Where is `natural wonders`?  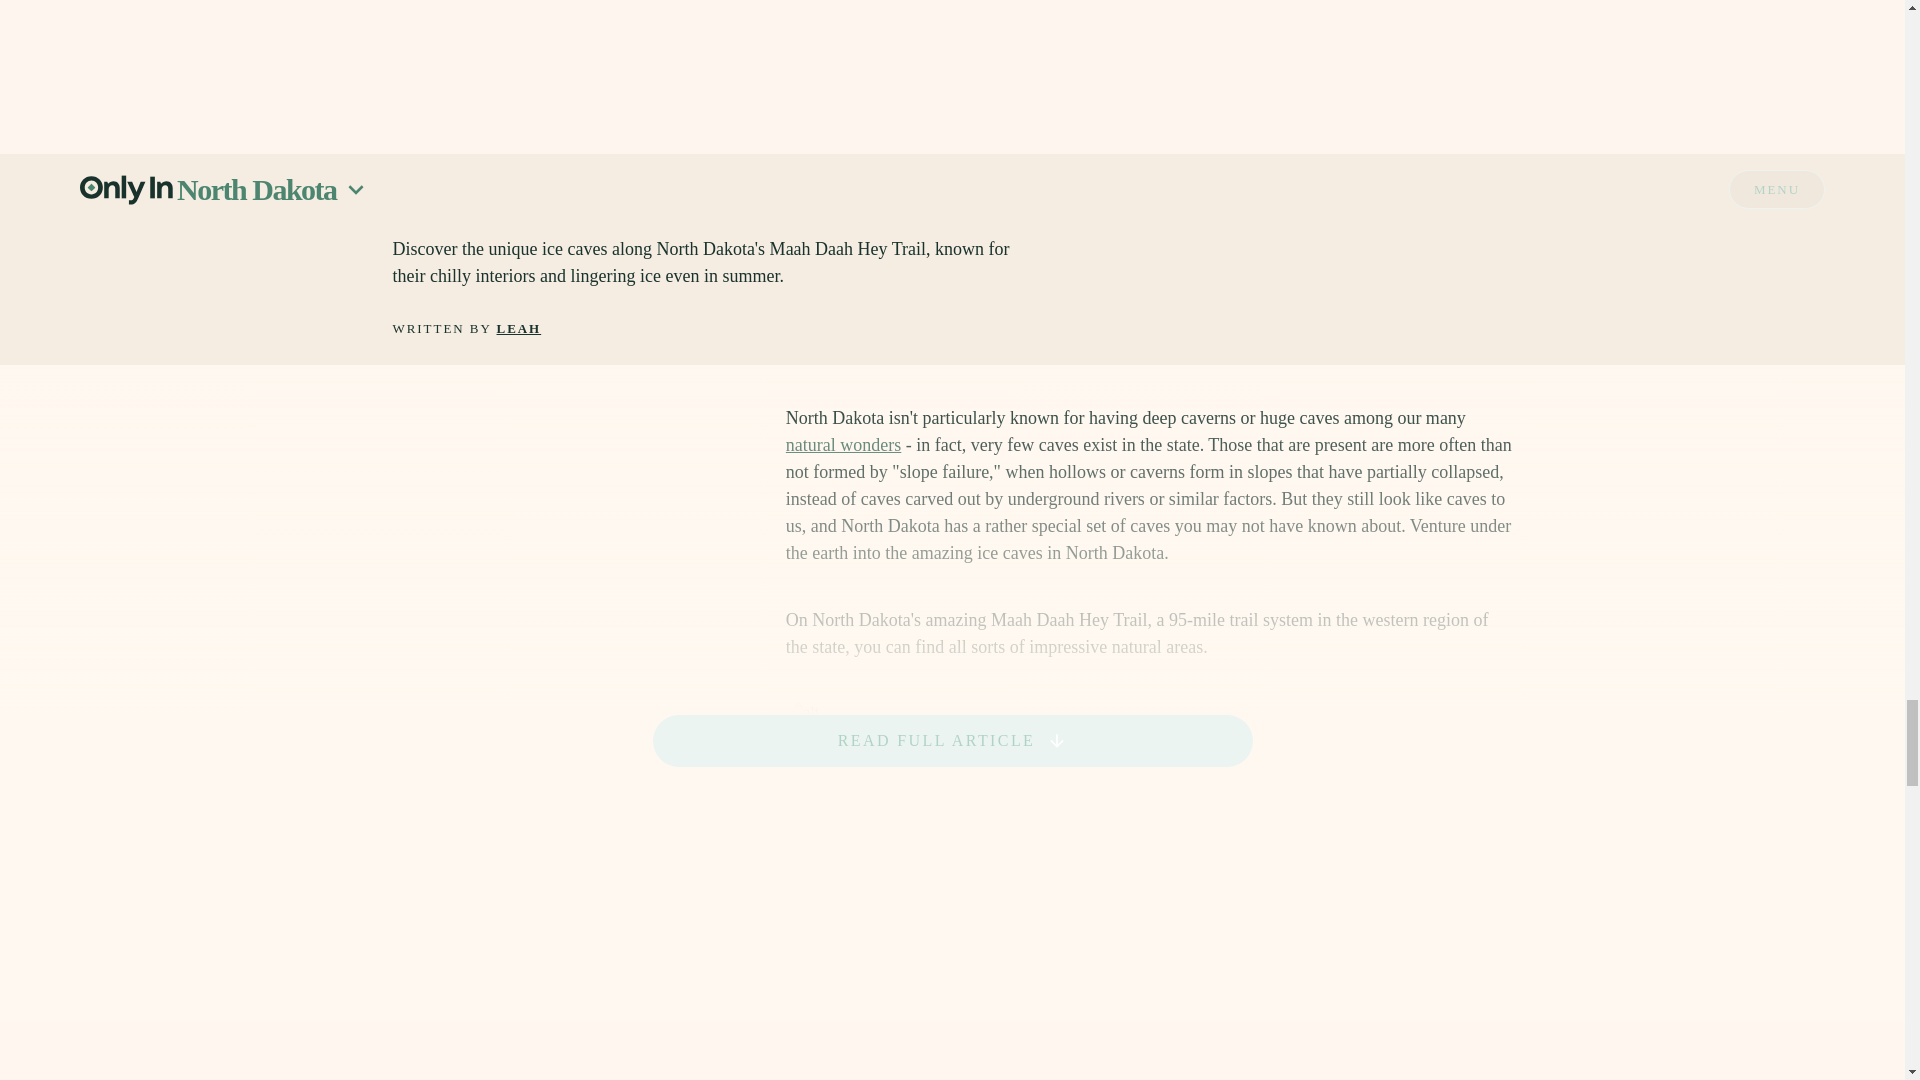
natural wonders is located at coordinates (842, 444).